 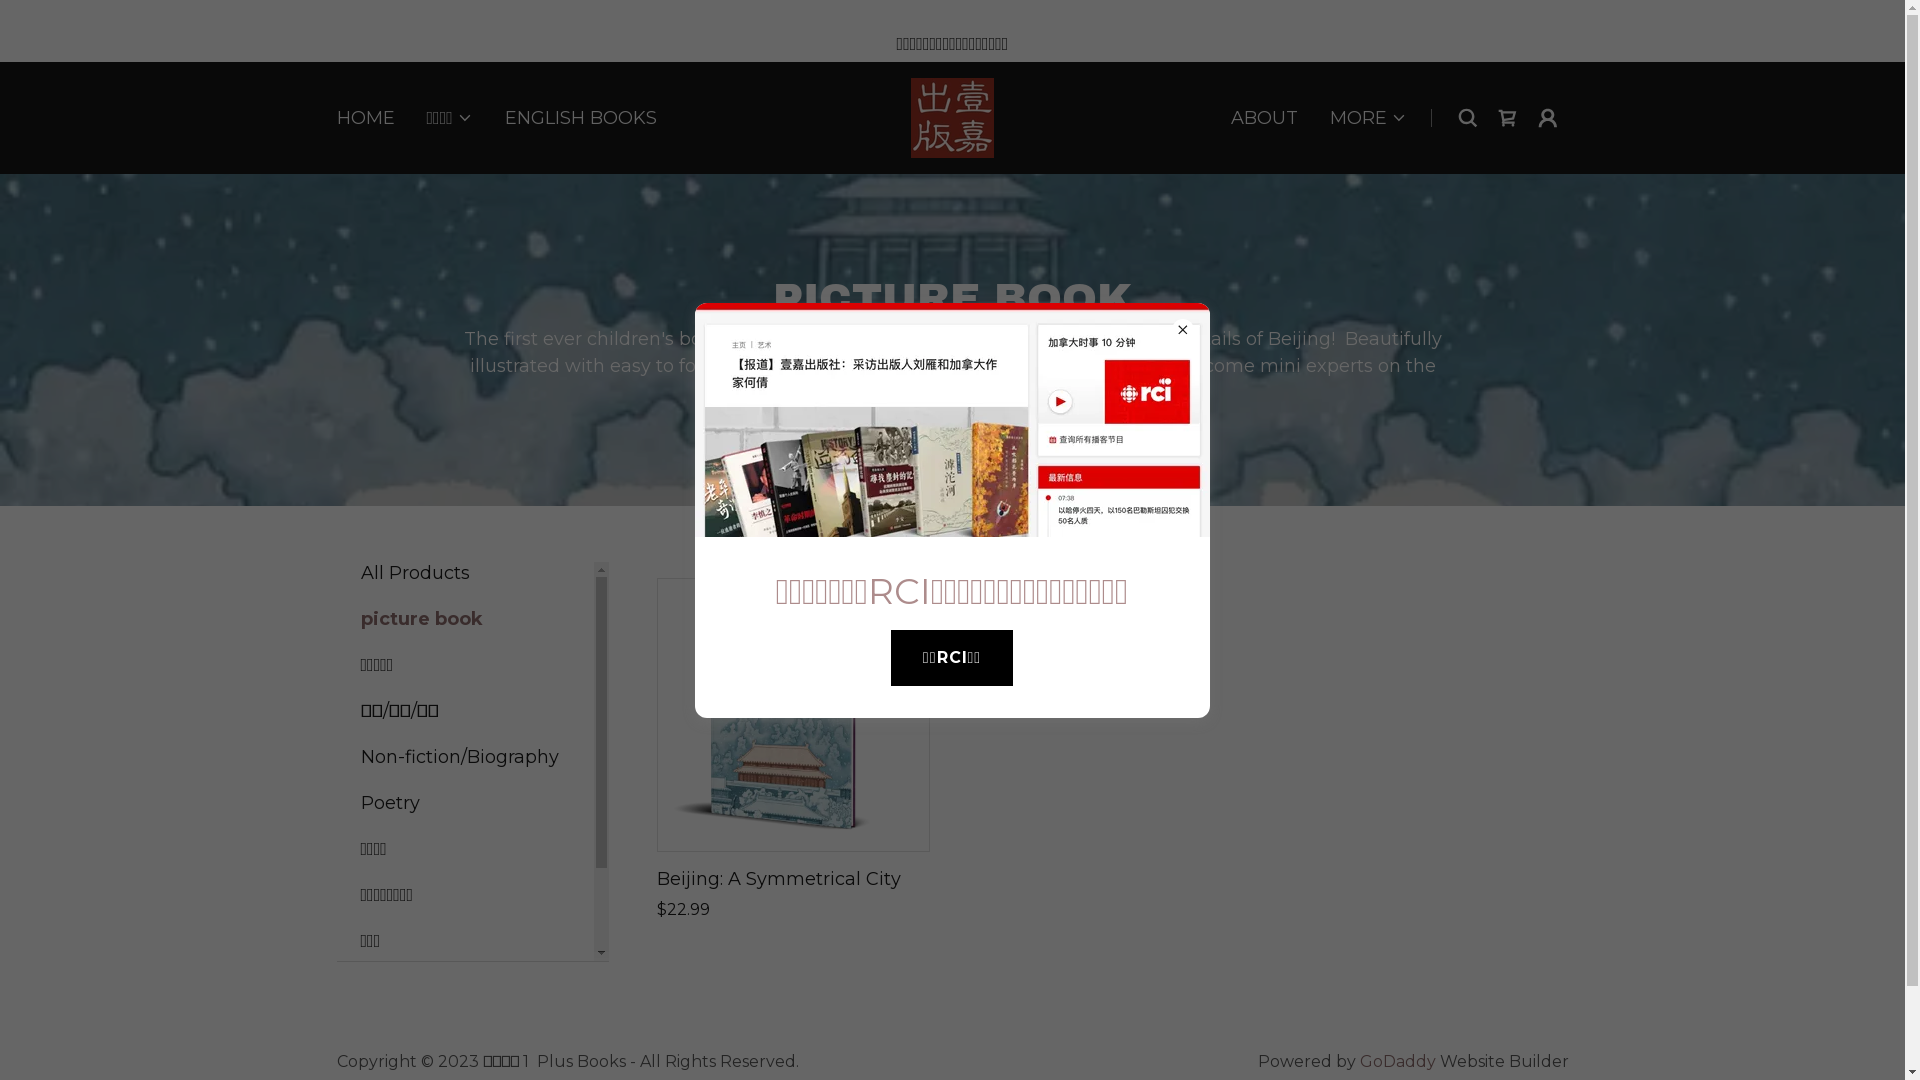 What do you see at coordinates (464, 803) in the screenshot?
I see `Poetry` at bounding box center [464, 803].